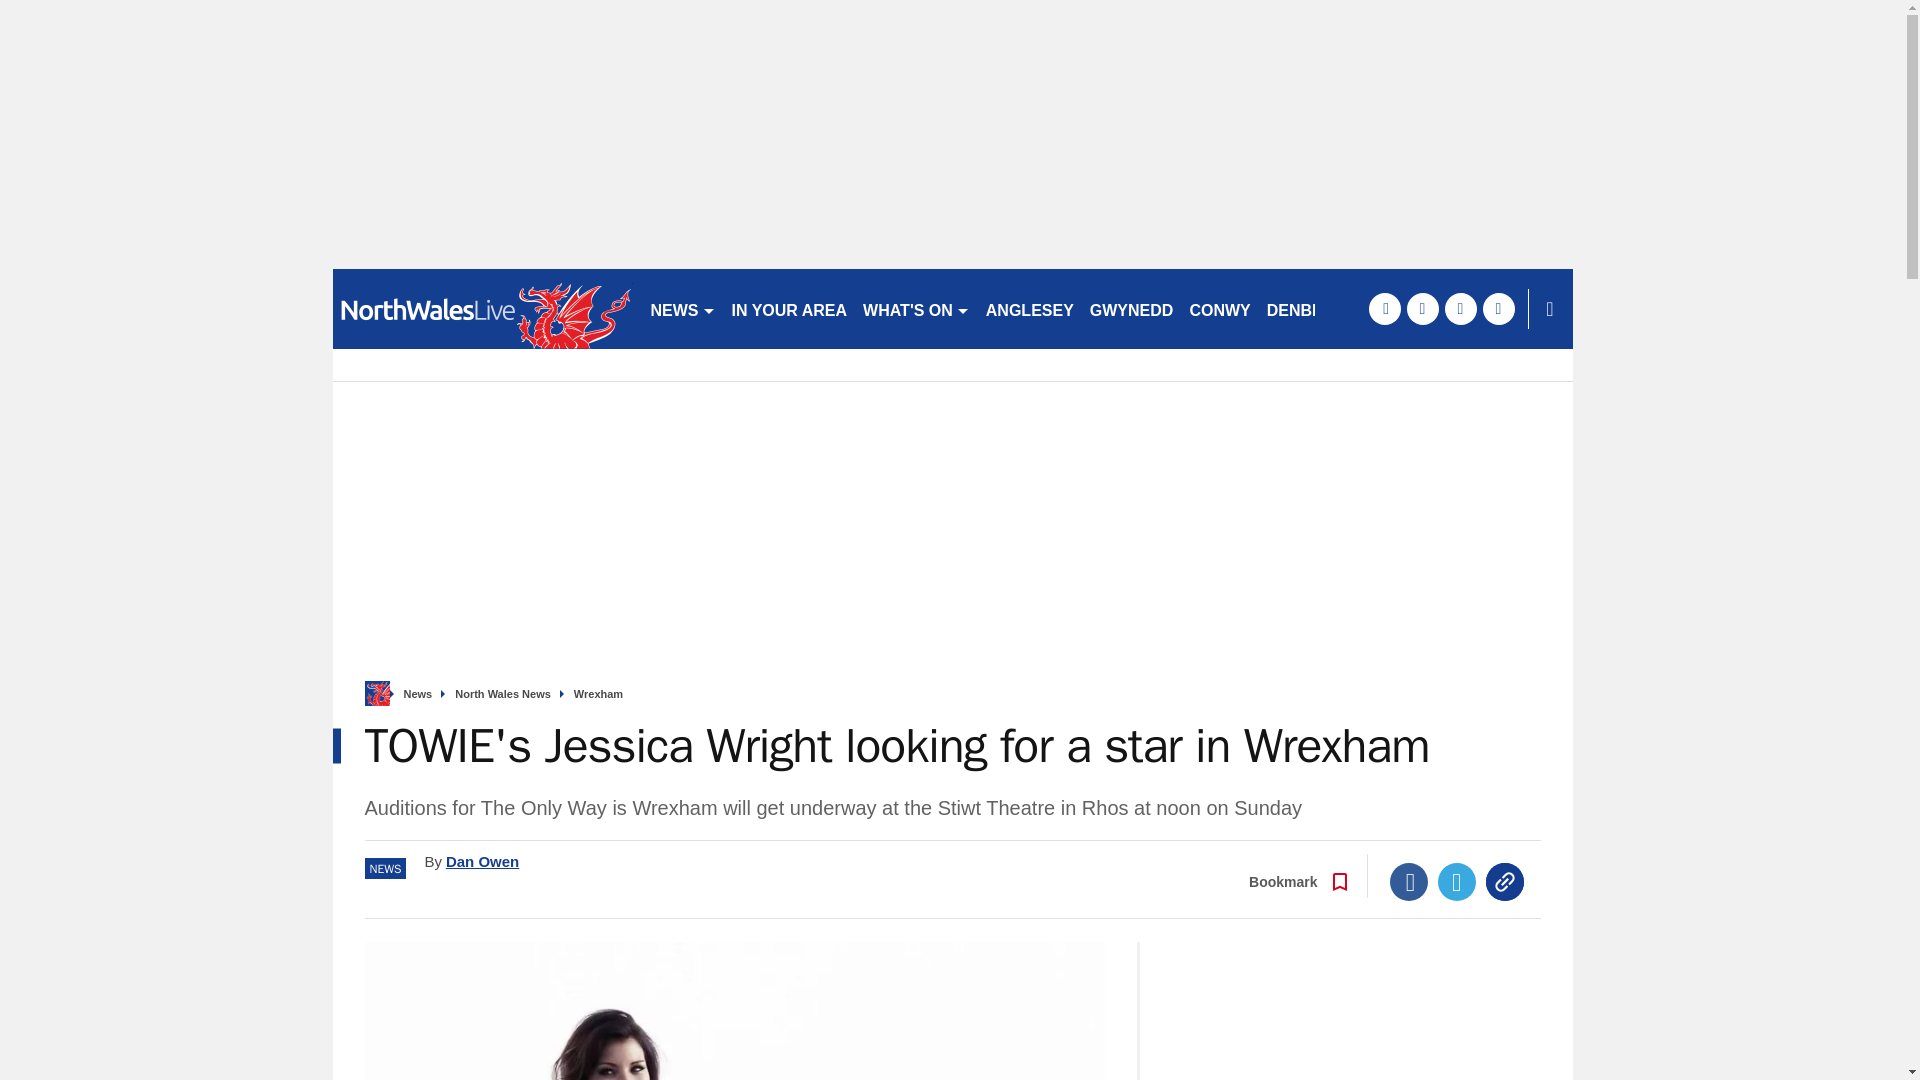  What do you see at coordinates (916, 308) in the screenshot?
I see `WHAT'S ON` at bounding box center [916, 308].